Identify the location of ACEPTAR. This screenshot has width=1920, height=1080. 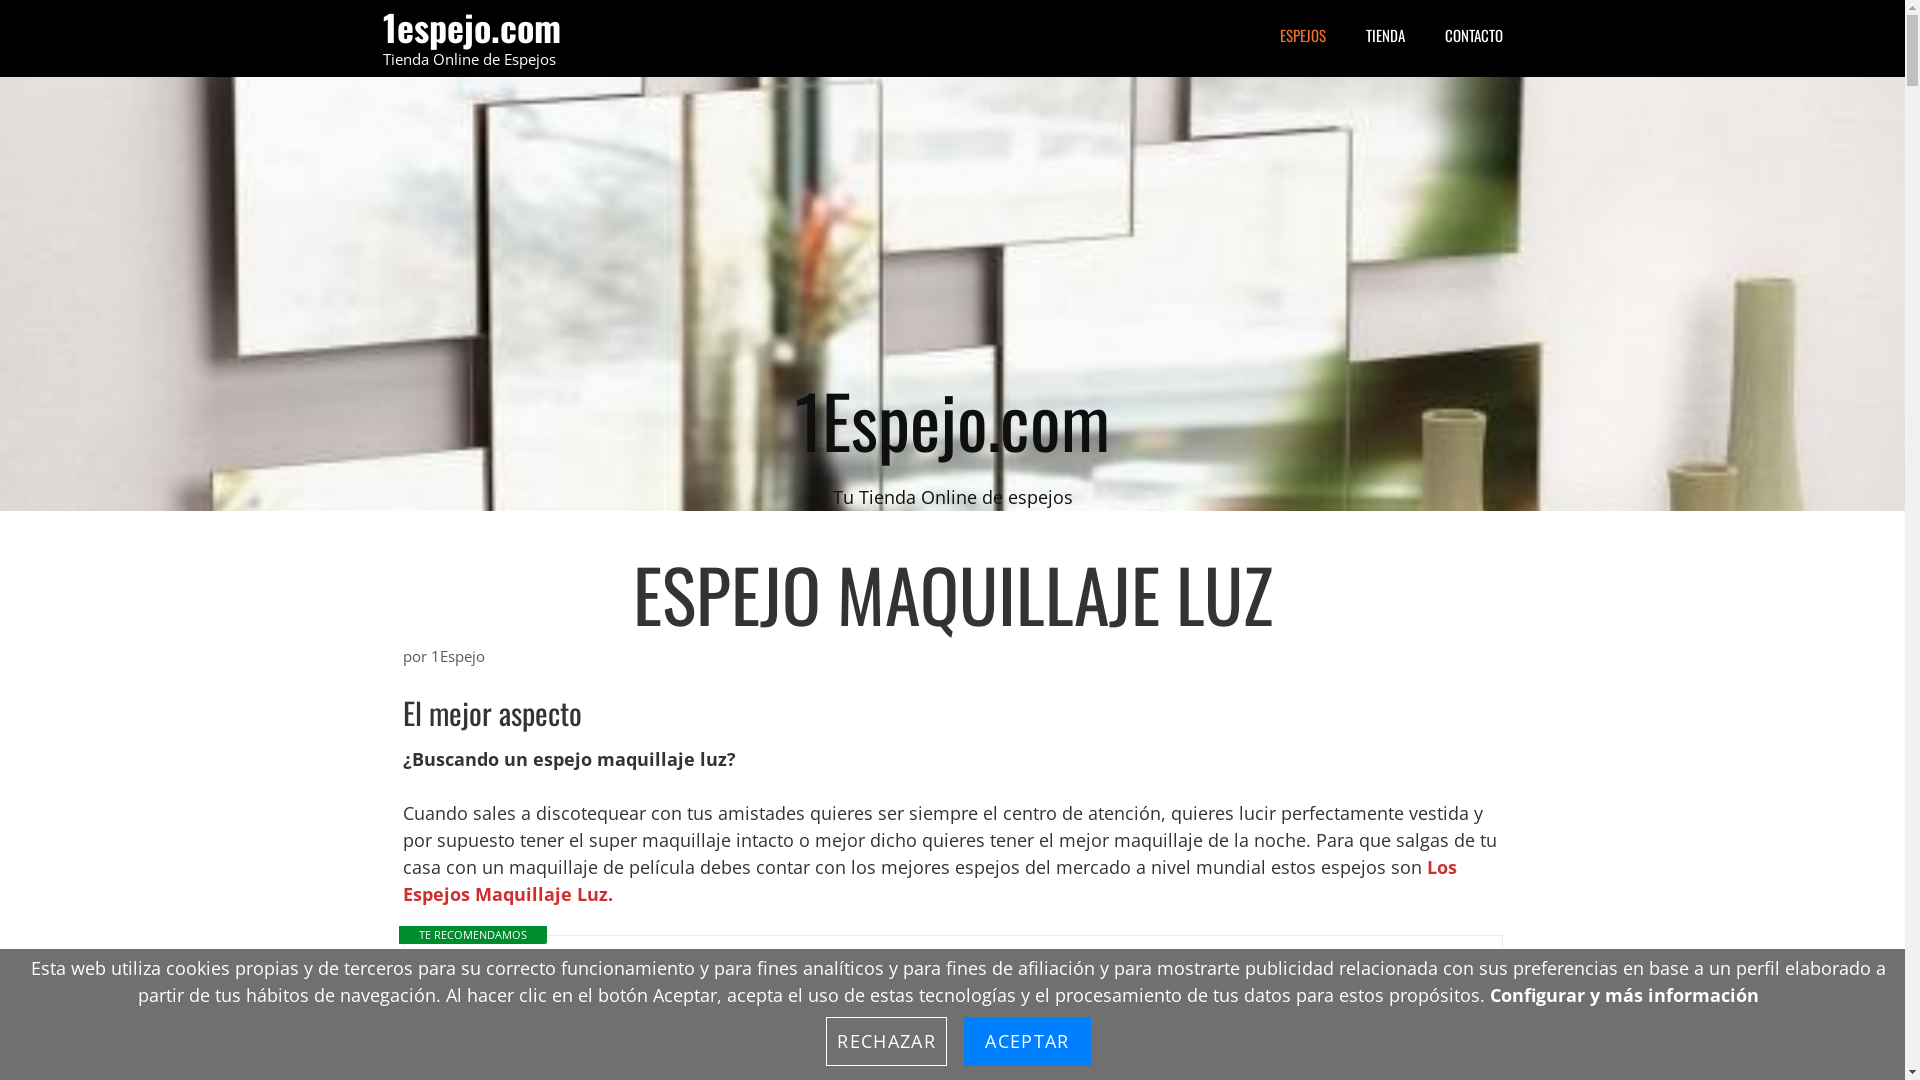
(1027, 1042).